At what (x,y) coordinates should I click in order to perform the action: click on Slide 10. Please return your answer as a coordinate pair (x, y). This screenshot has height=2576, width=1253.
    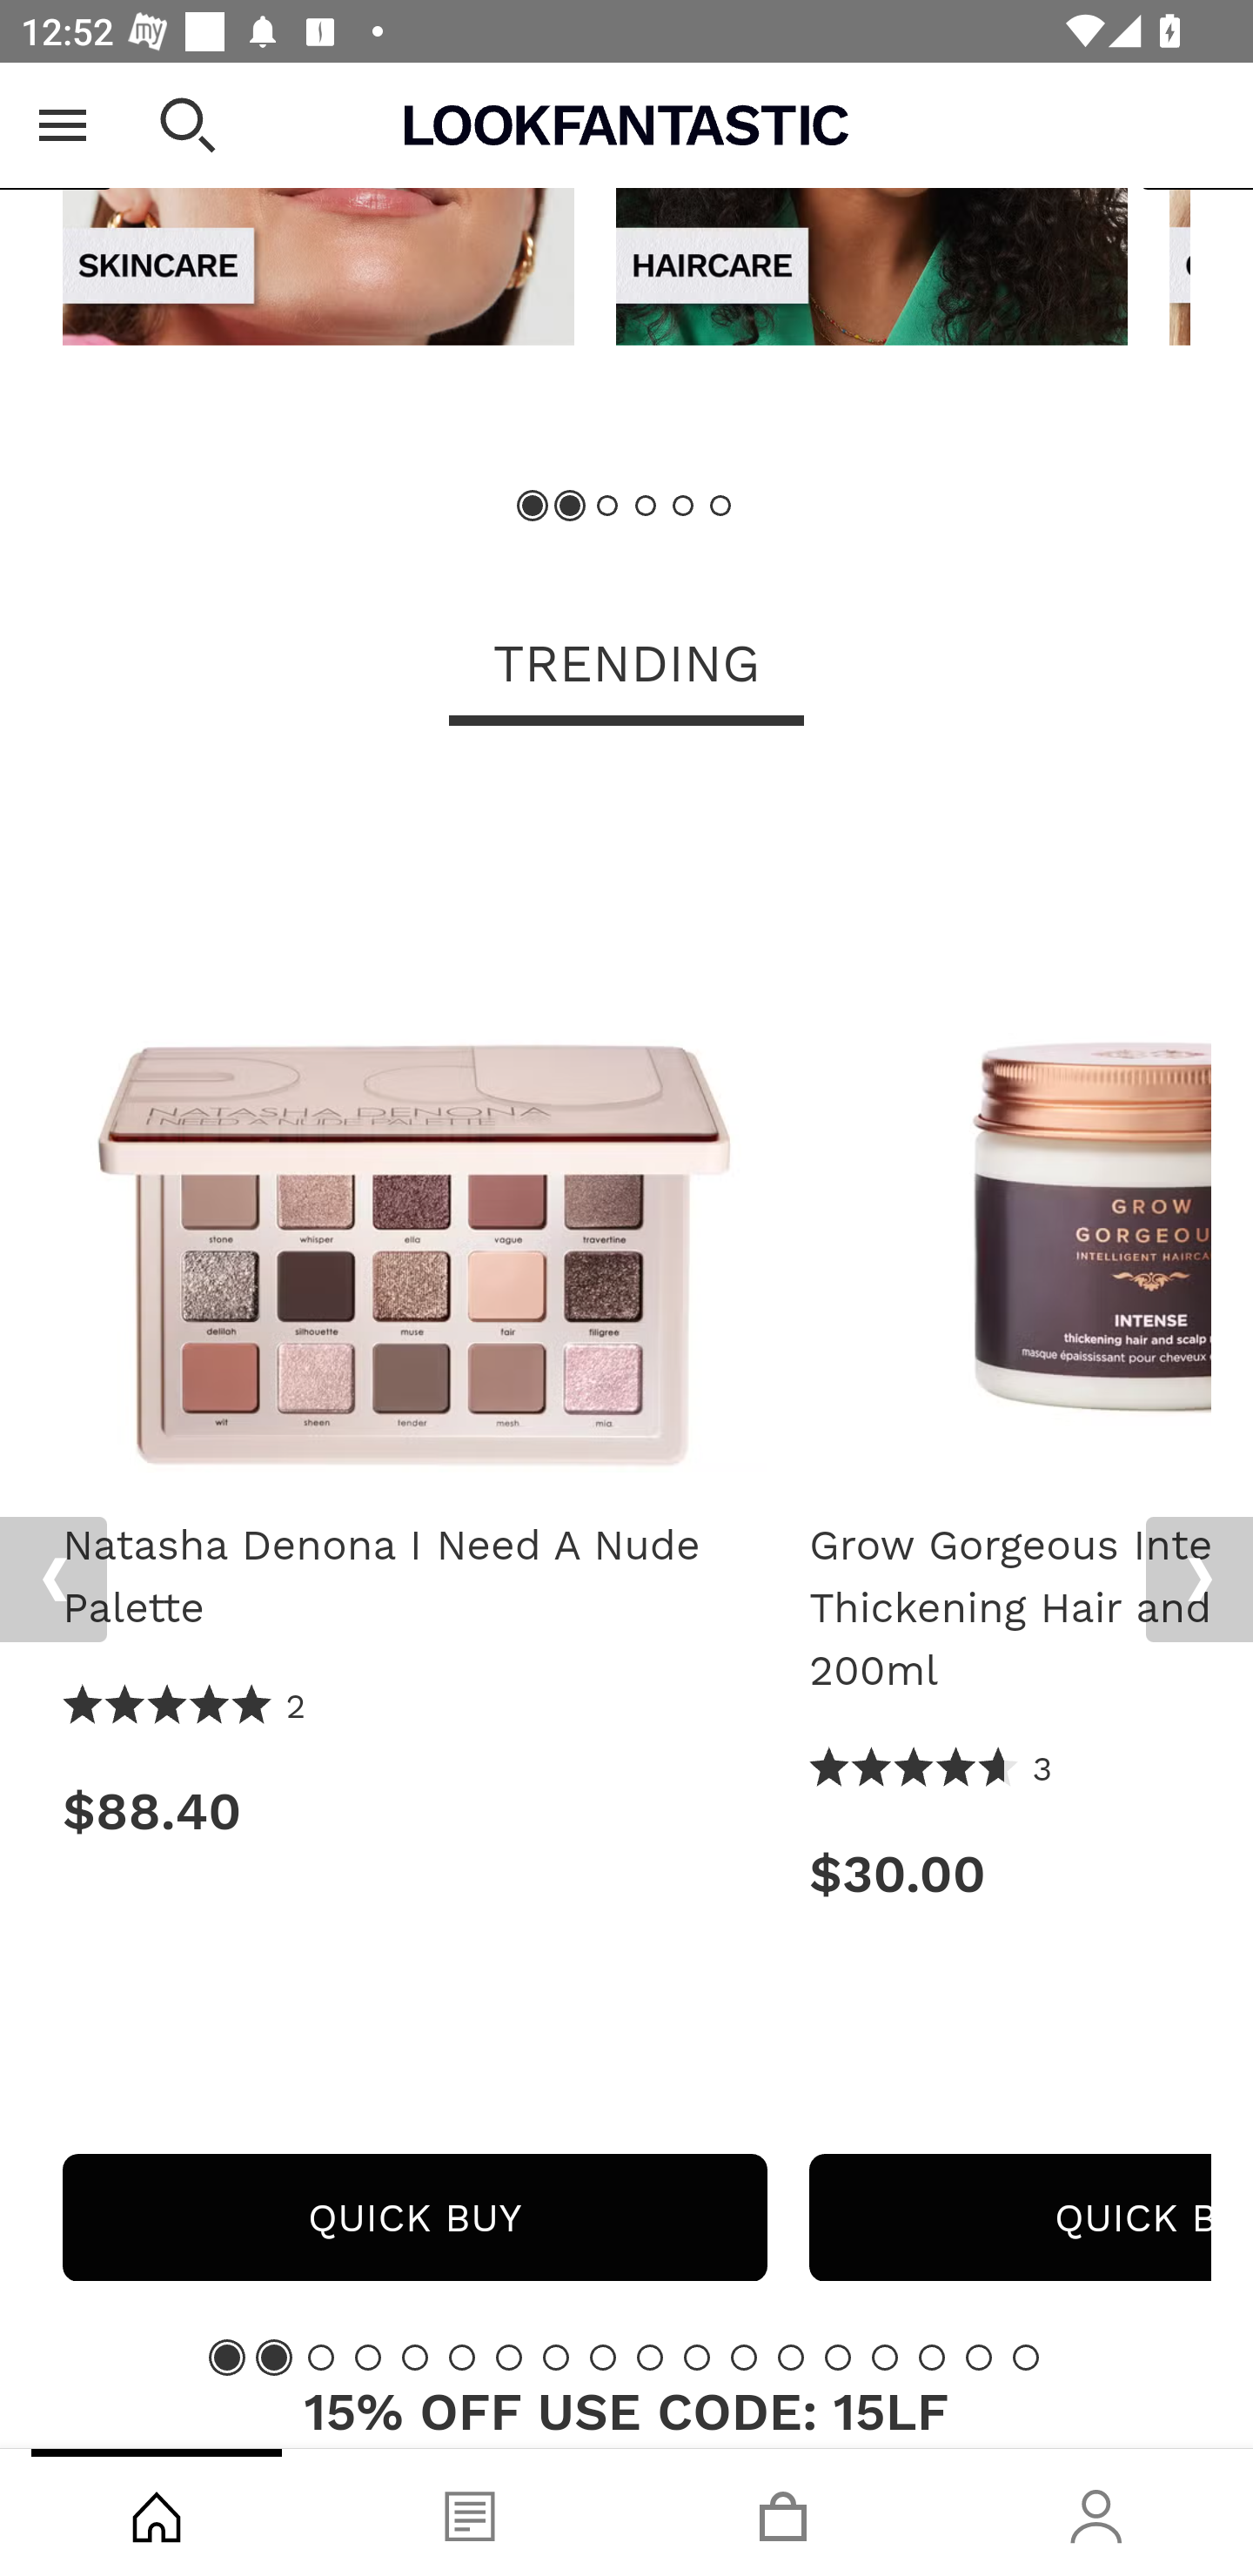
    Looking at the image, I should click on (649, 2358).